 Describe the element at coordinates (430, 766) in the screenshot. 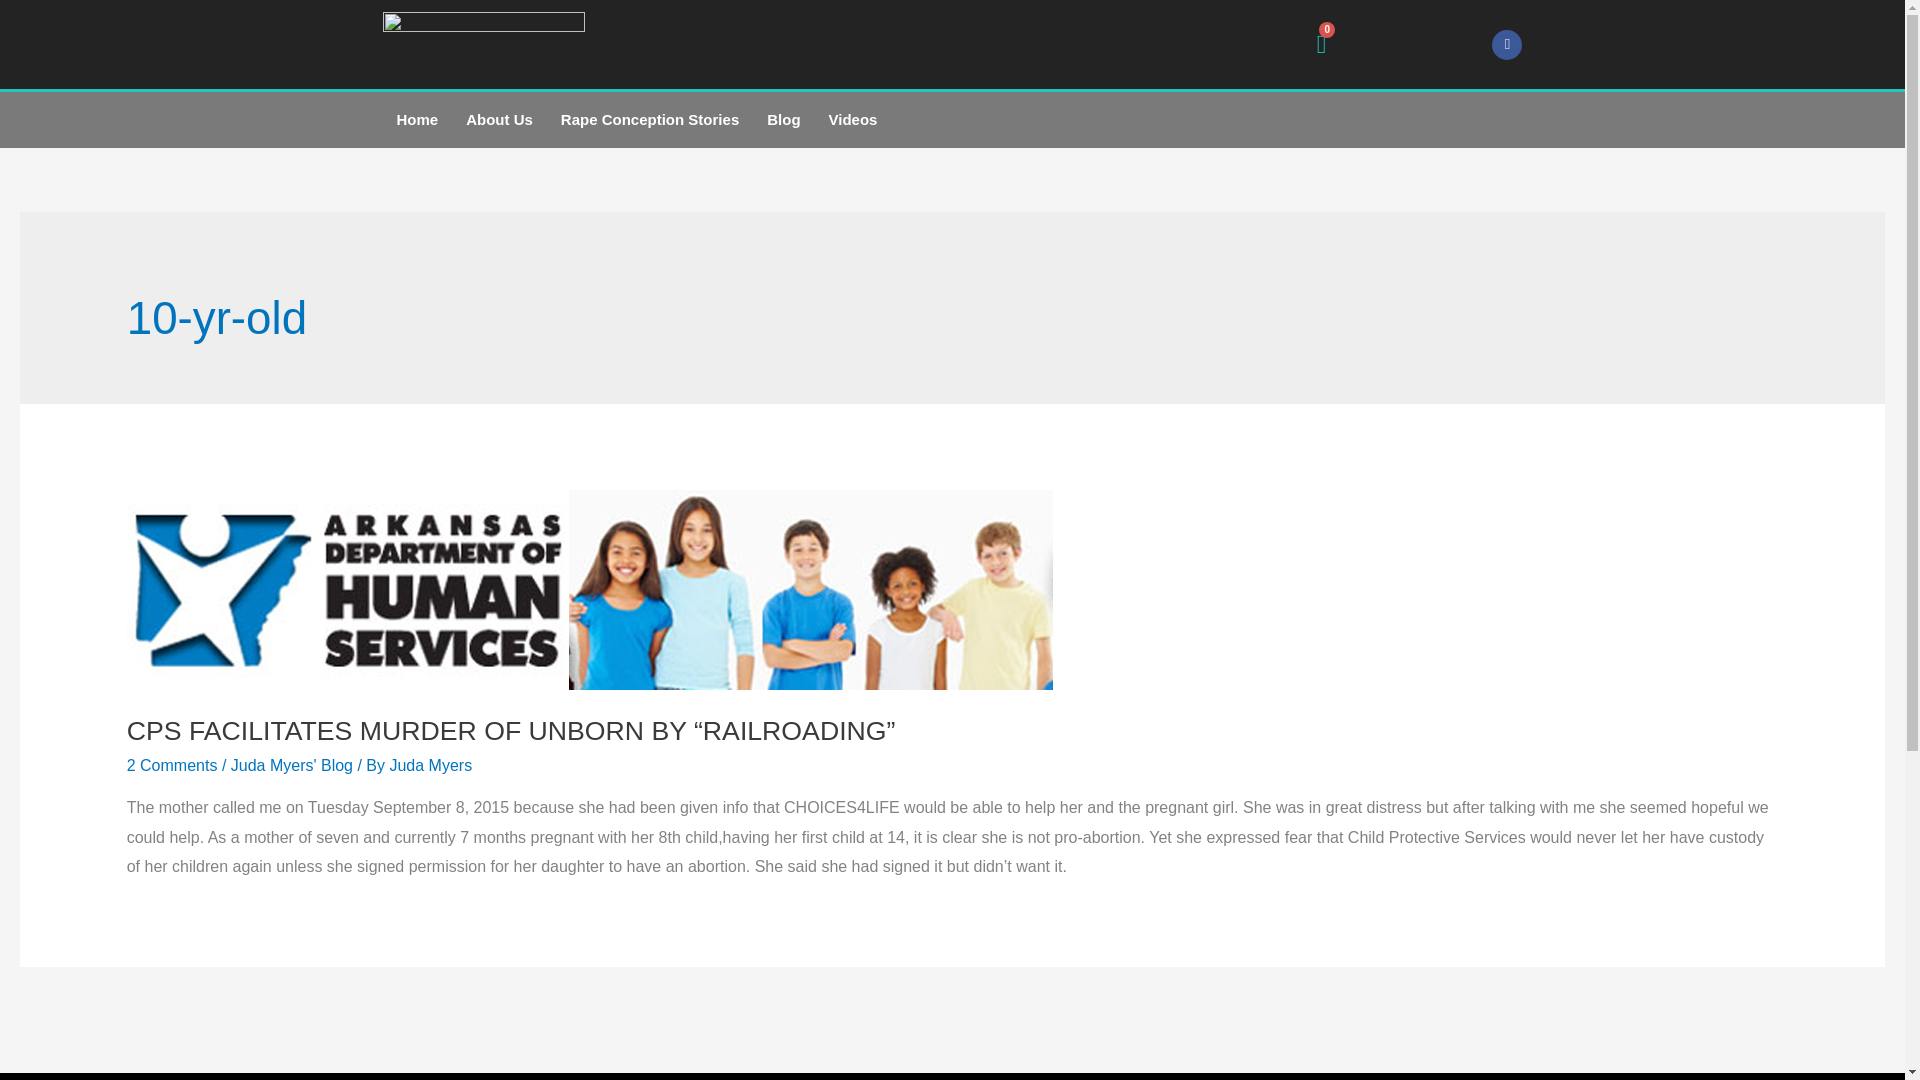

I see `Juda Myers` at that location.